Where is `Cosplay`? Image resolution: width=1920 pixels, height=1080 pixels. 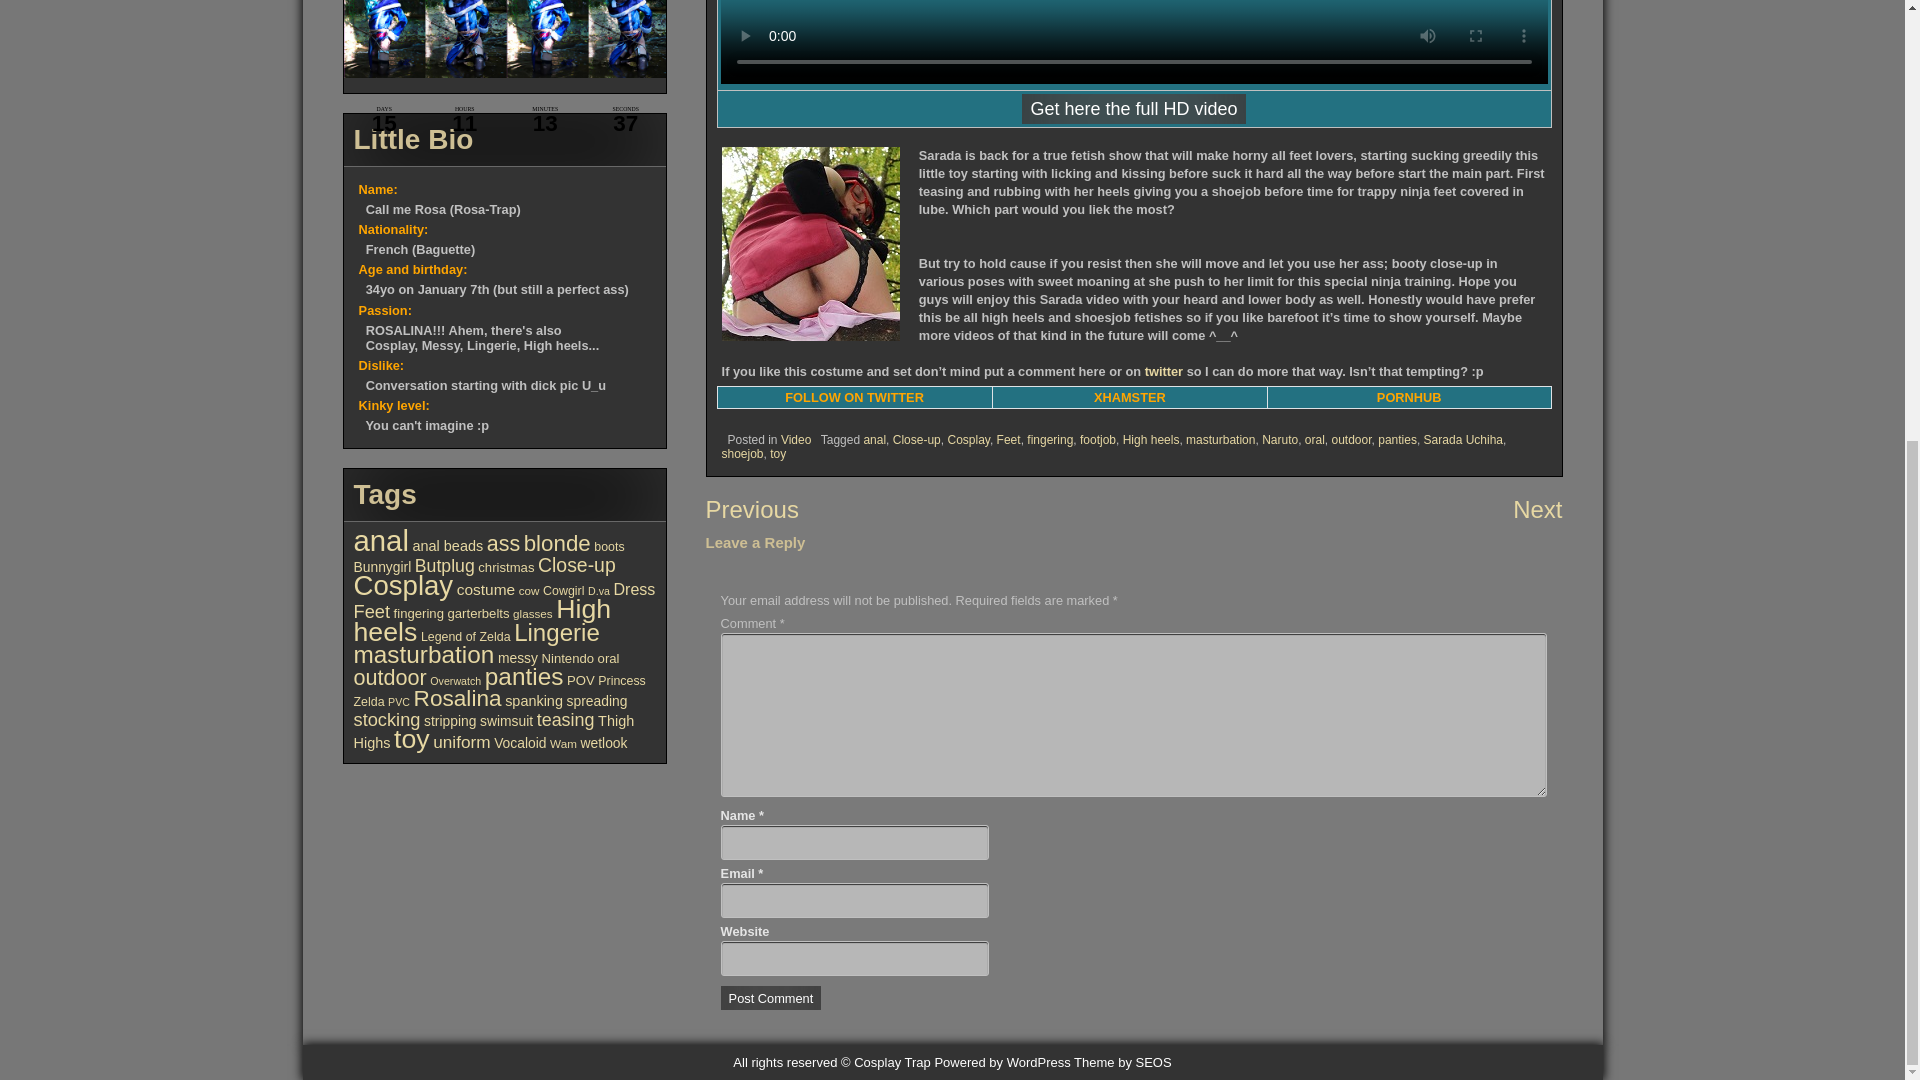 Cosplay is located at coordinates (967, 449).